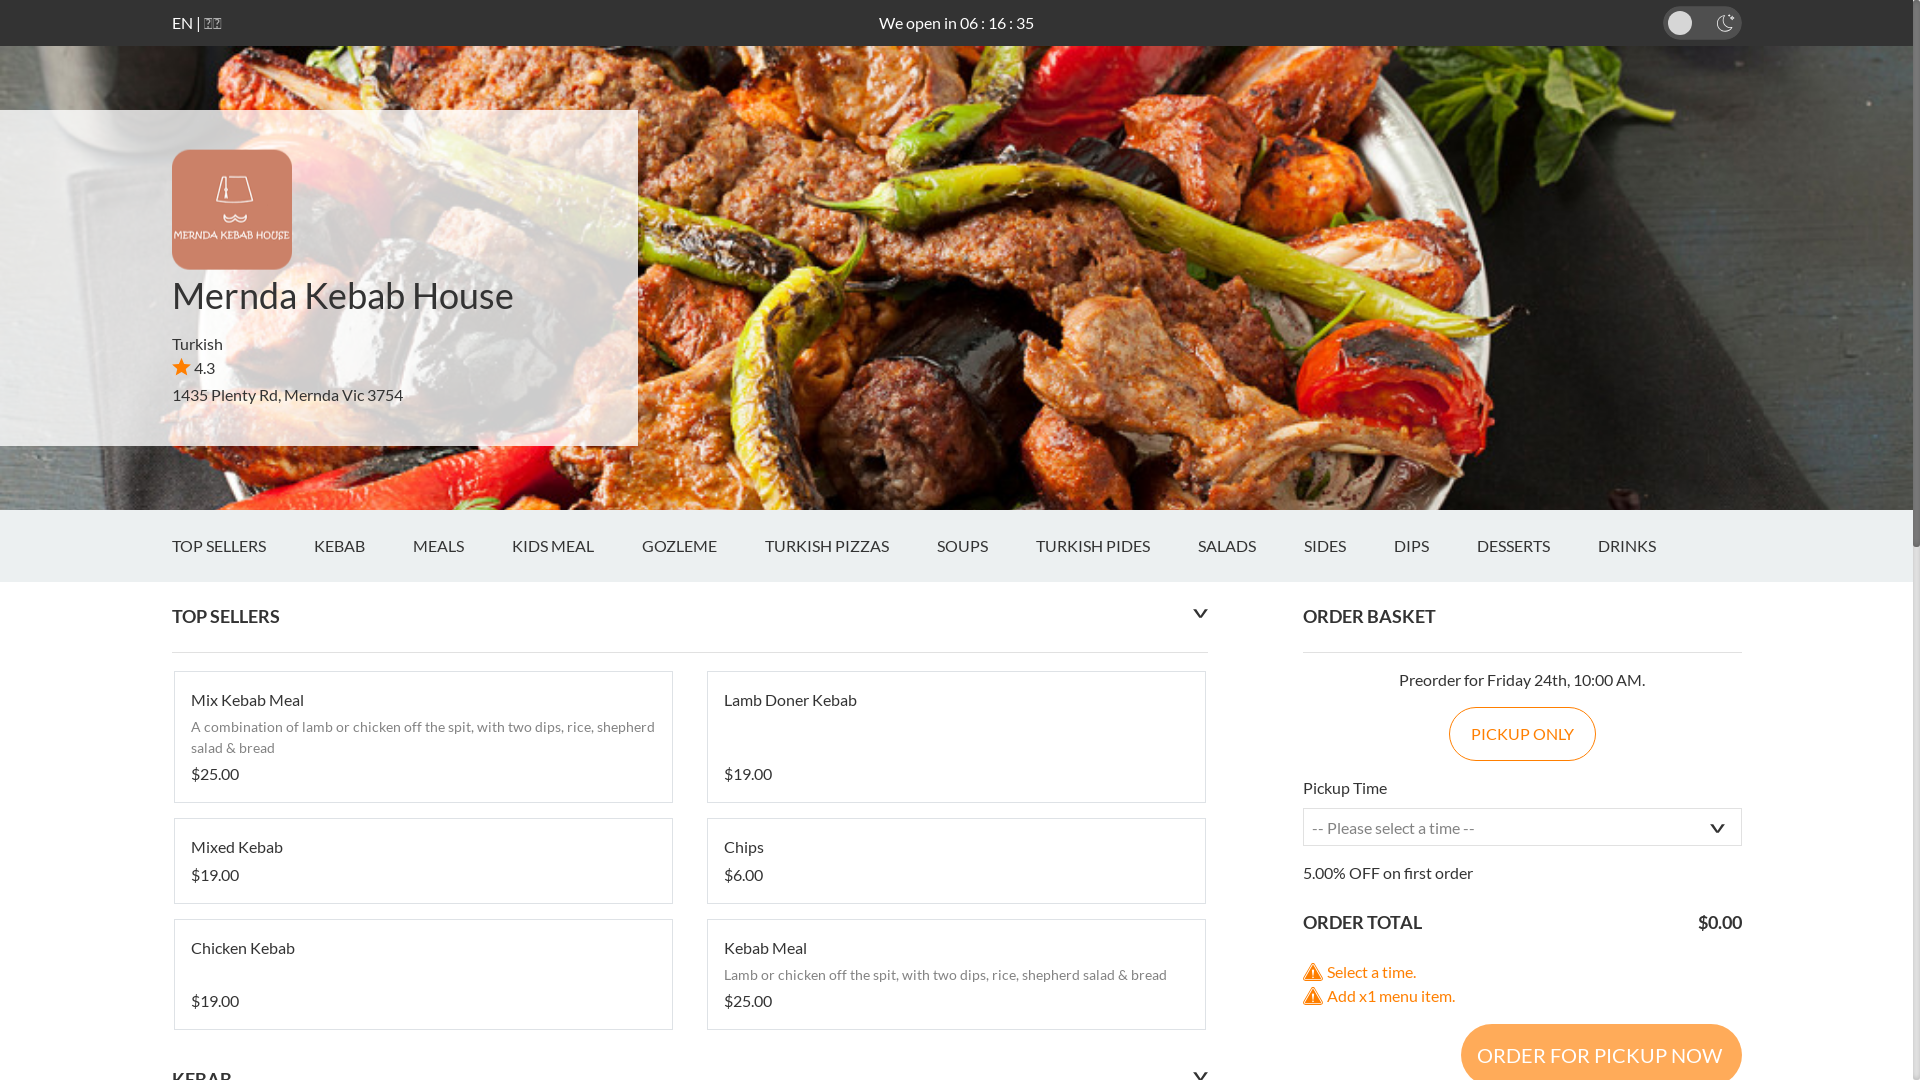 The width and height of the screenshot is (1920, 1080). Describe the element at coordinates (986, 546) in the screenshot. I see `SOUPS` at that location.